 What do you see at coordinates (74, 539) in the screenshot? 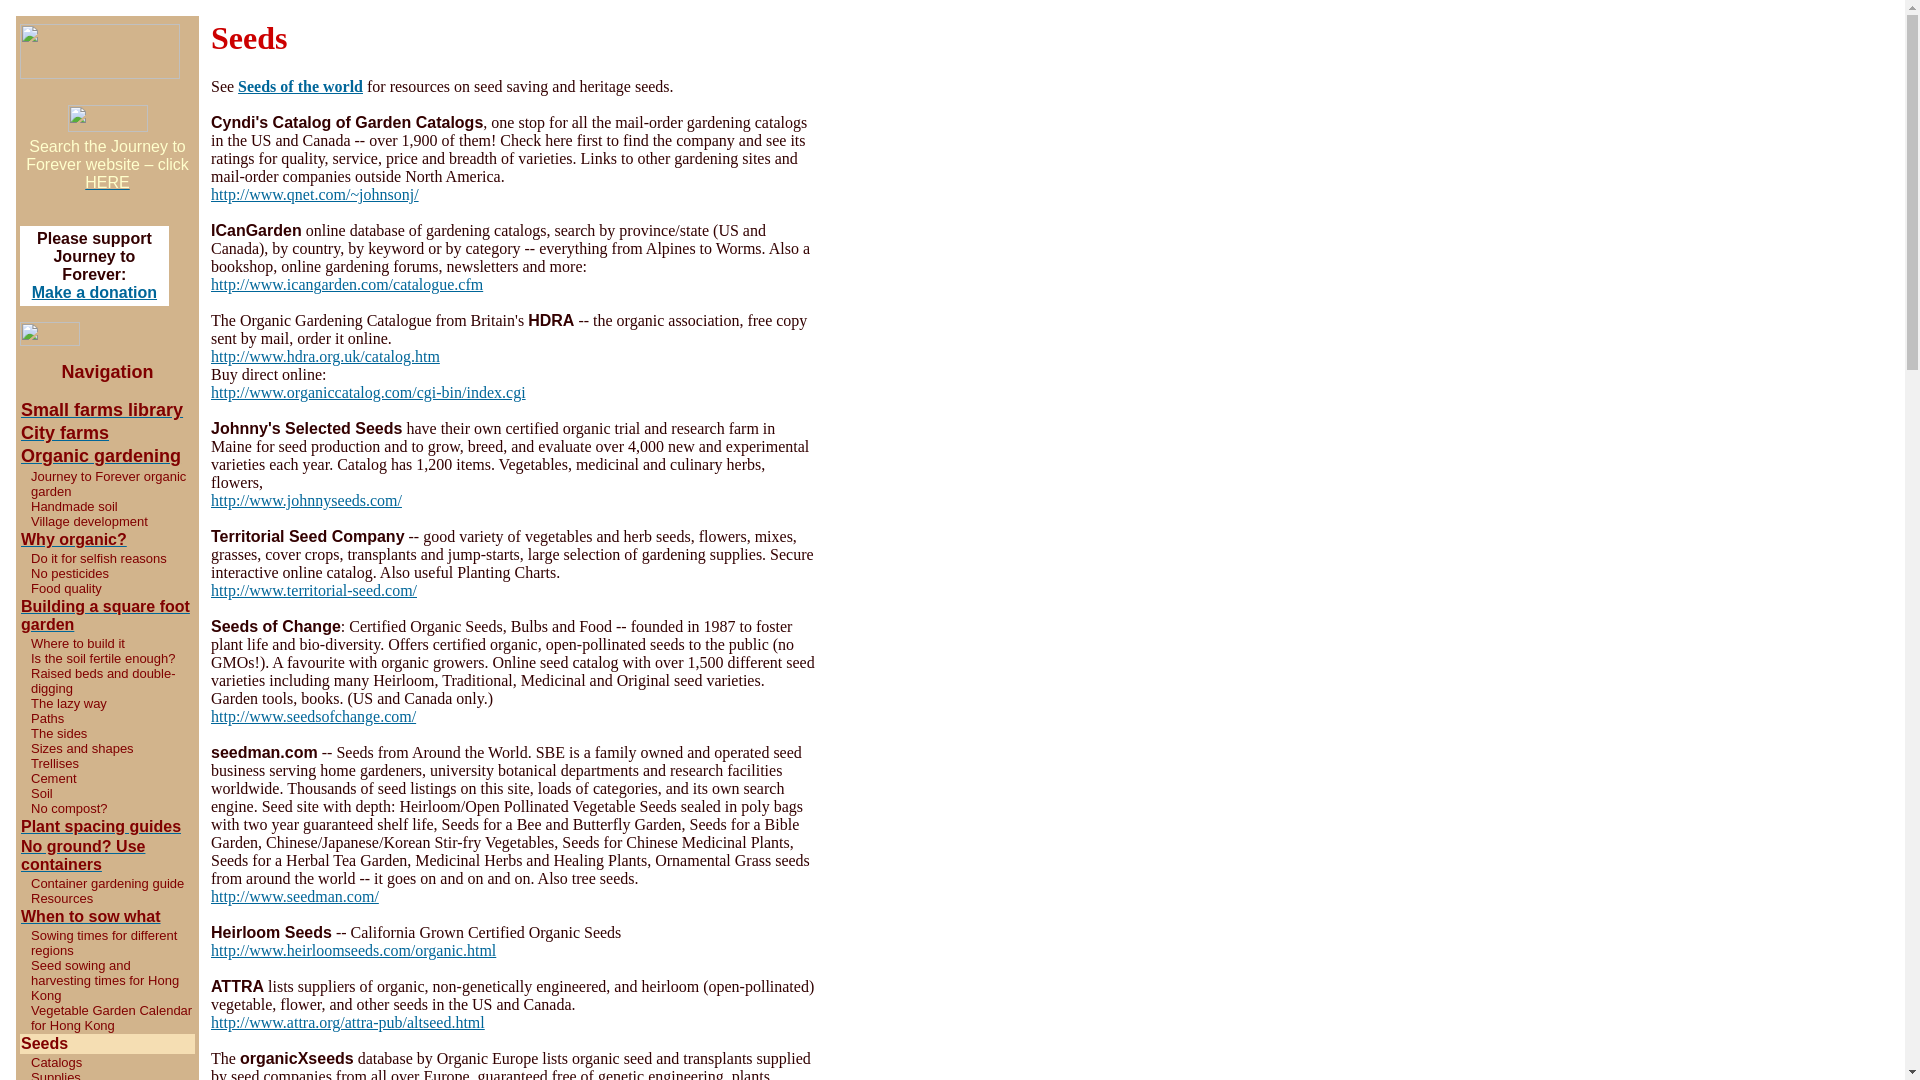
I see `Why organic?` at bounding box center [74, 539].